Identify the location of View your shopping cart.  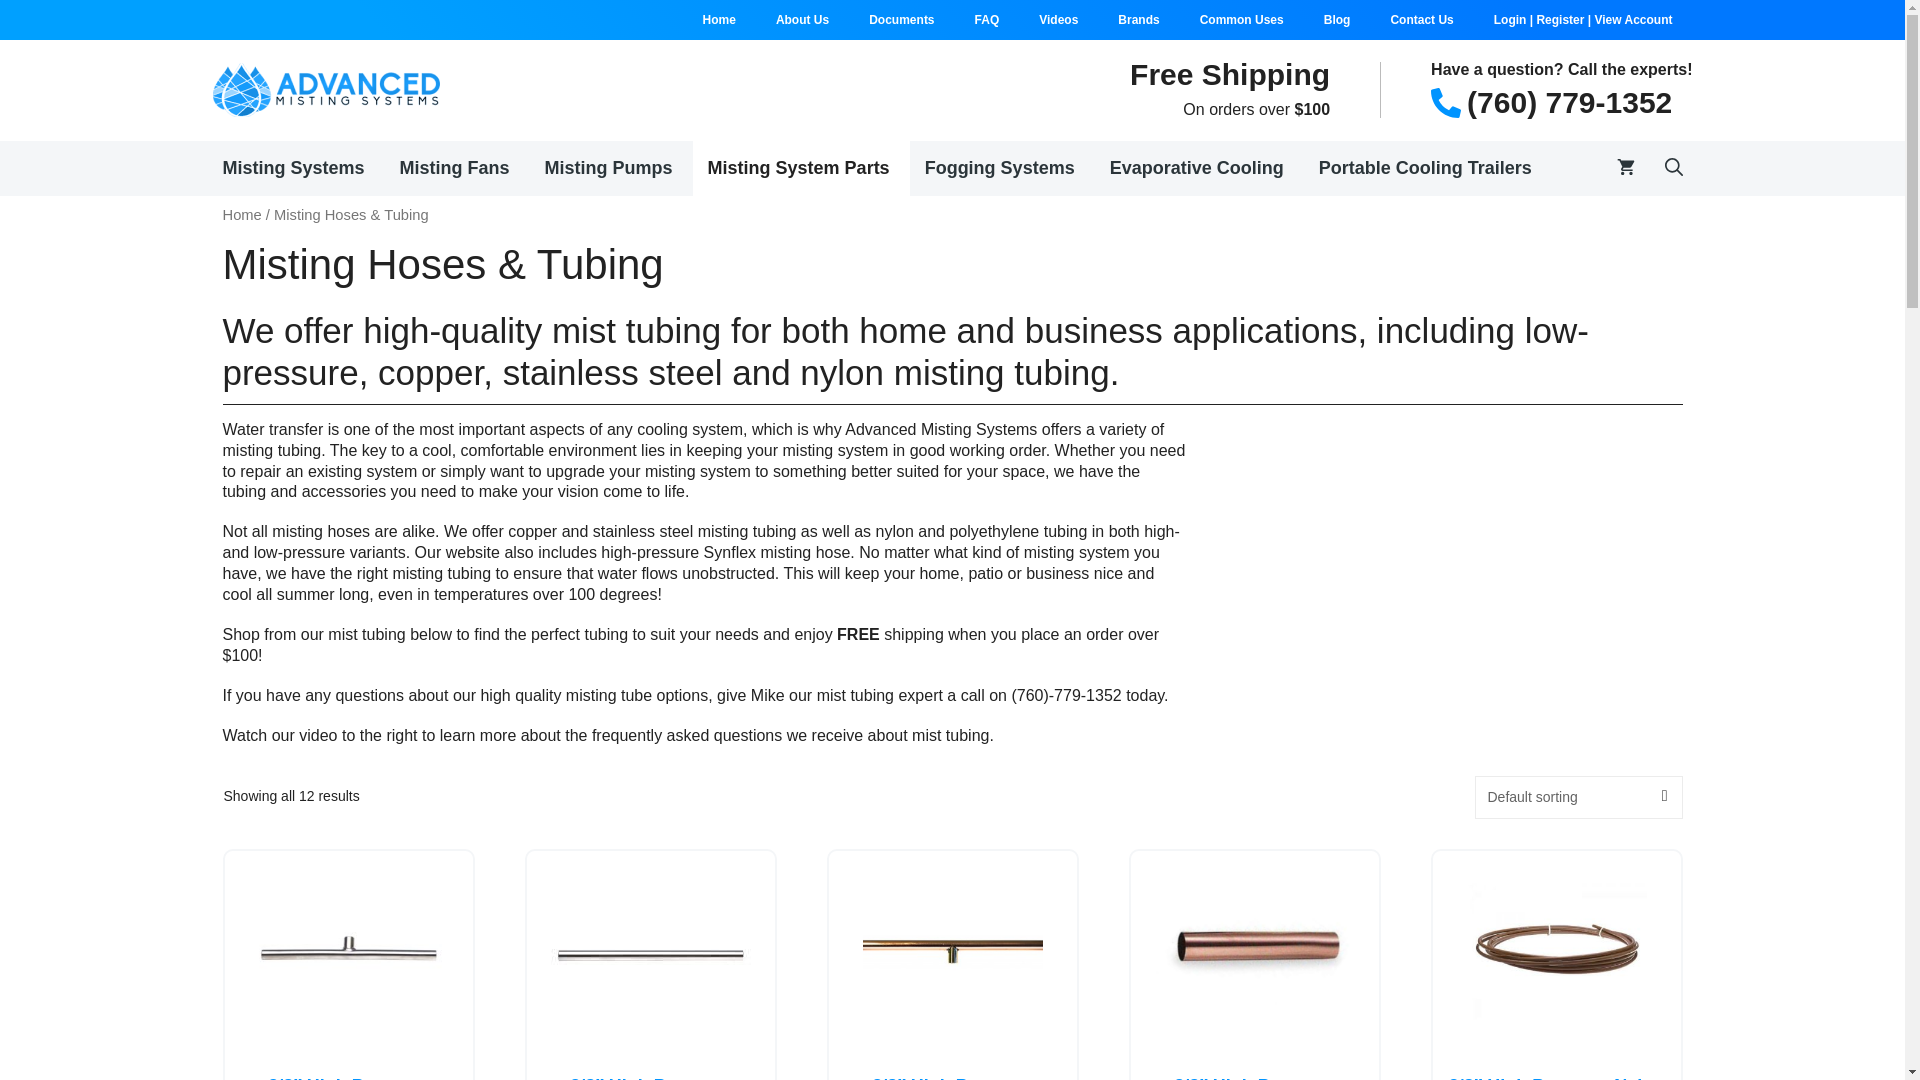
(1625, 168).